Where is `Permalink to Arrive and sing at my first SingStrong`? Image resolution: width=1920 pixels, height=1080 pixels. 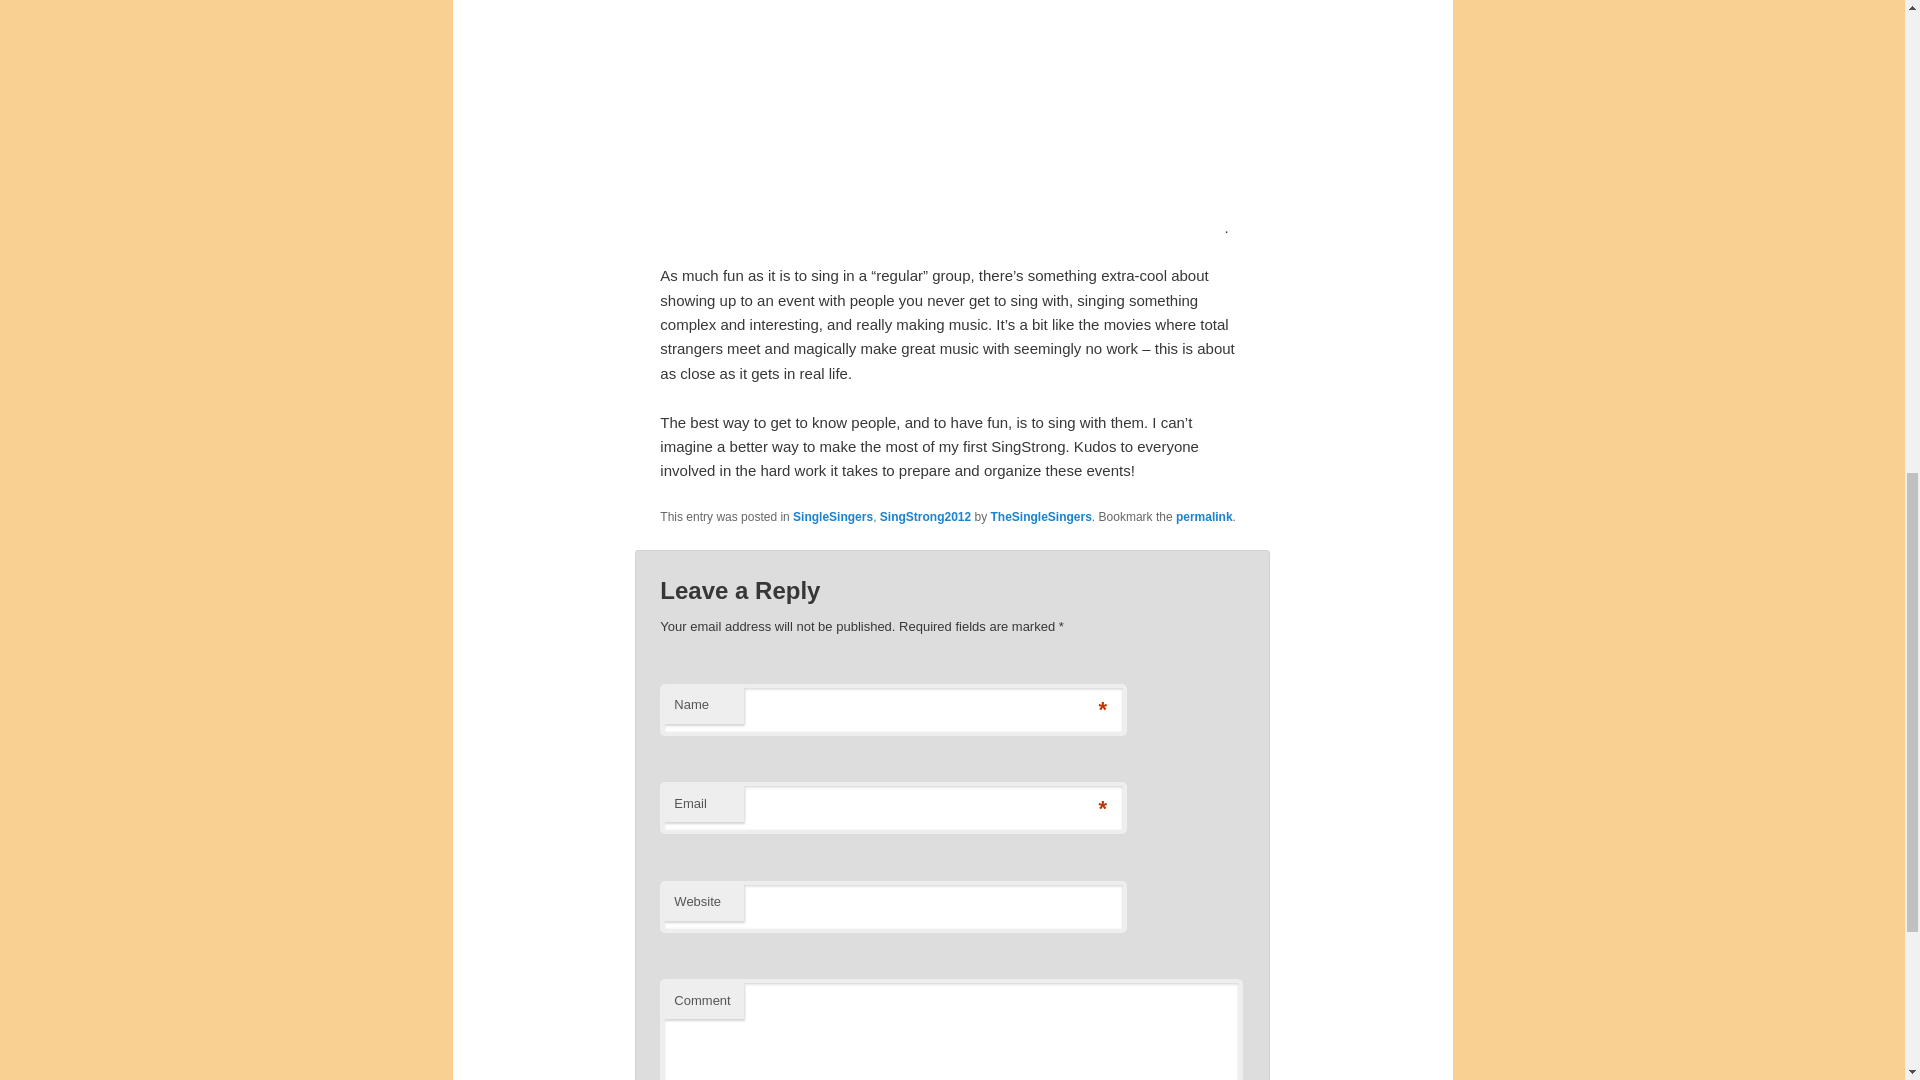
Permalink to Arrive and sing at my first SingStrong is located at coordinates (1204, 516).